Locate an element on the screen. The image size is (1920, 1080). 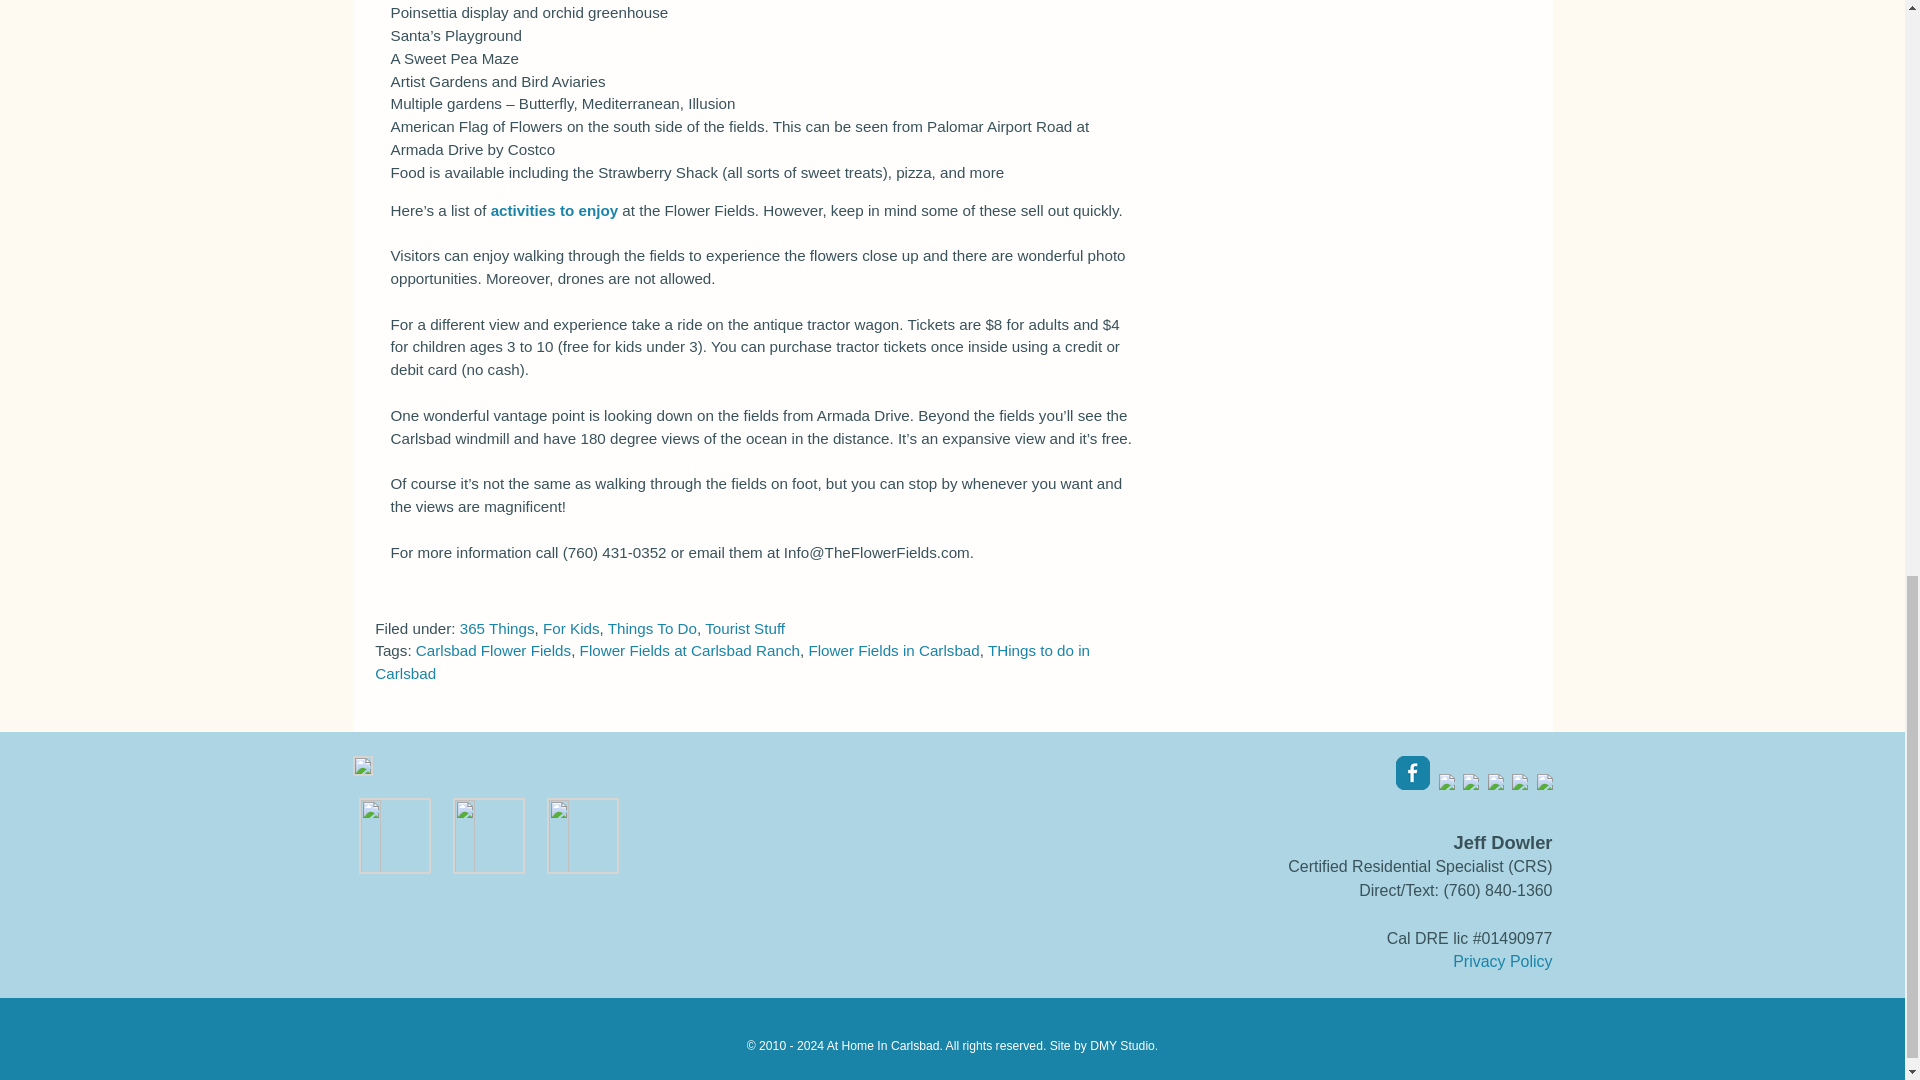
activities to enjoy is located at coordinates (554, 210).